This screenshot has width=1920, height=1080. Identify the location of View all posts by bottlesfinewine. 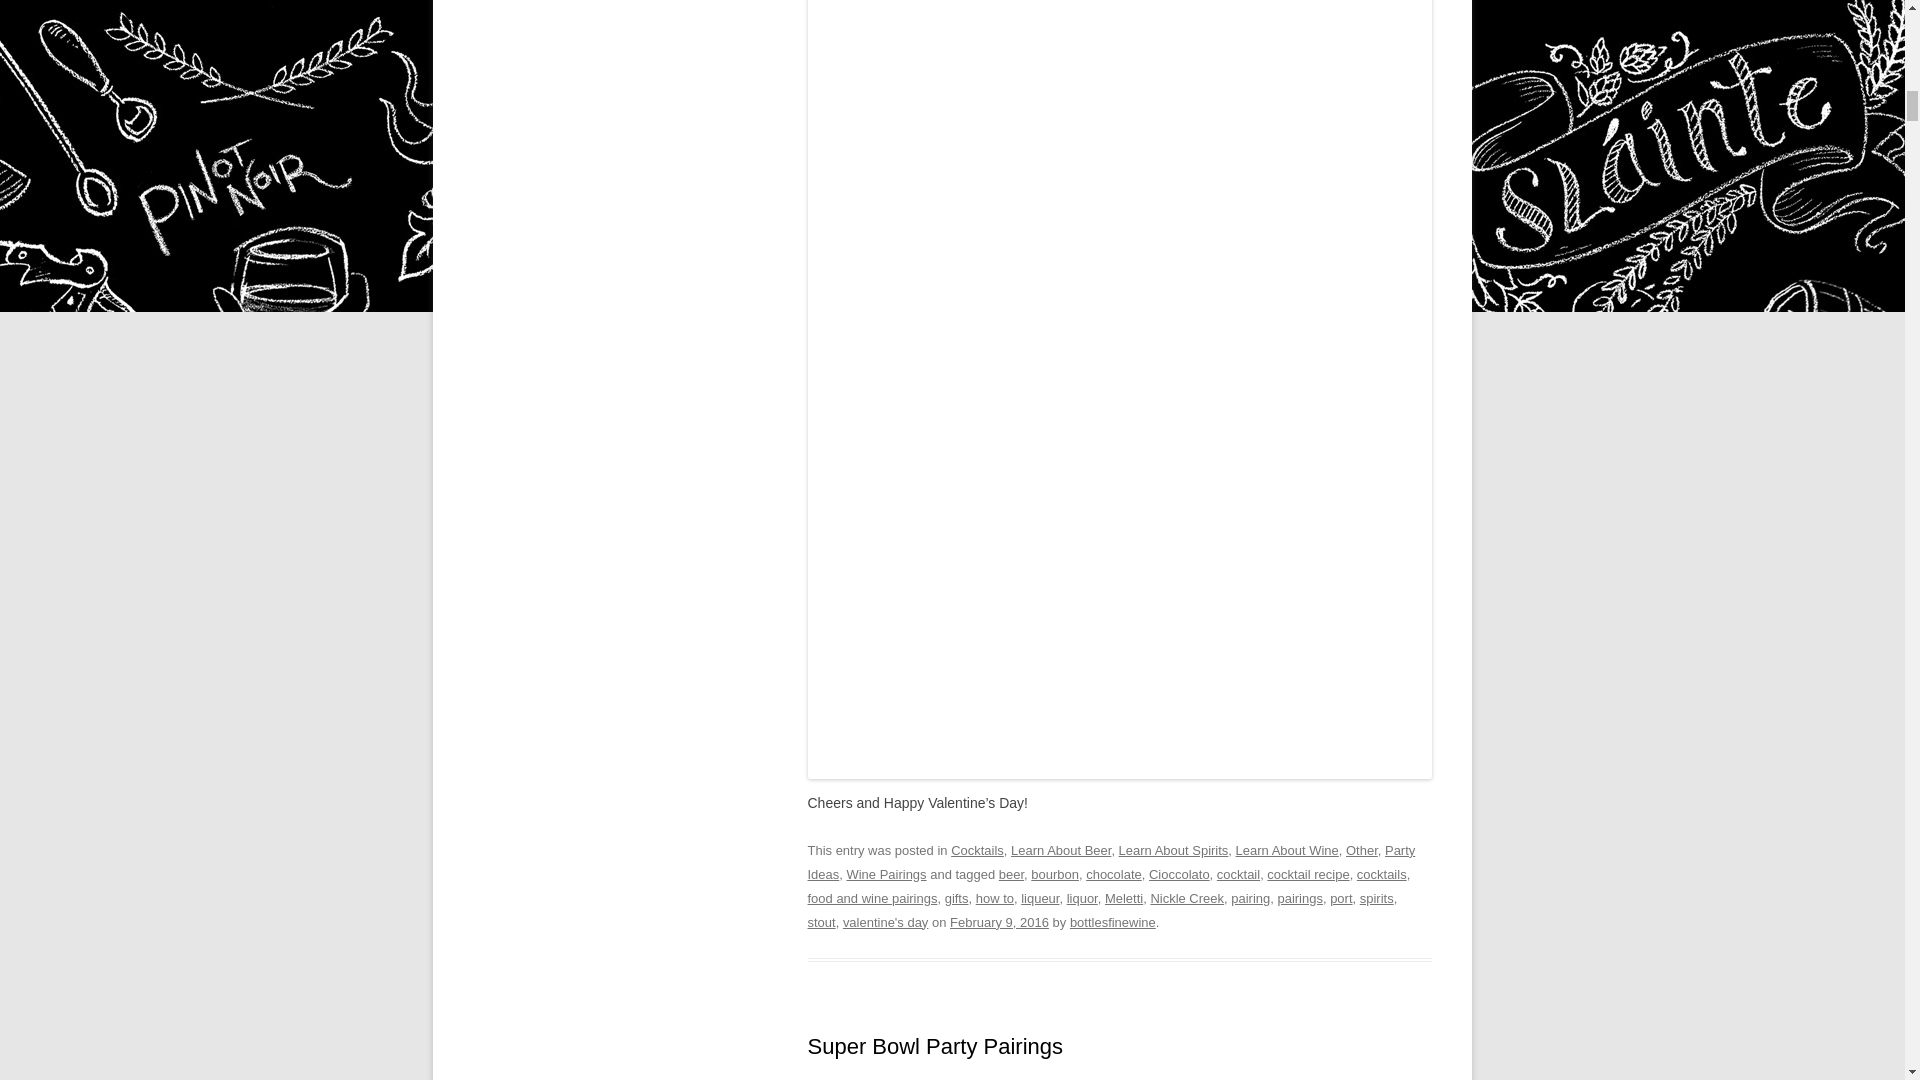
(1112, 920).